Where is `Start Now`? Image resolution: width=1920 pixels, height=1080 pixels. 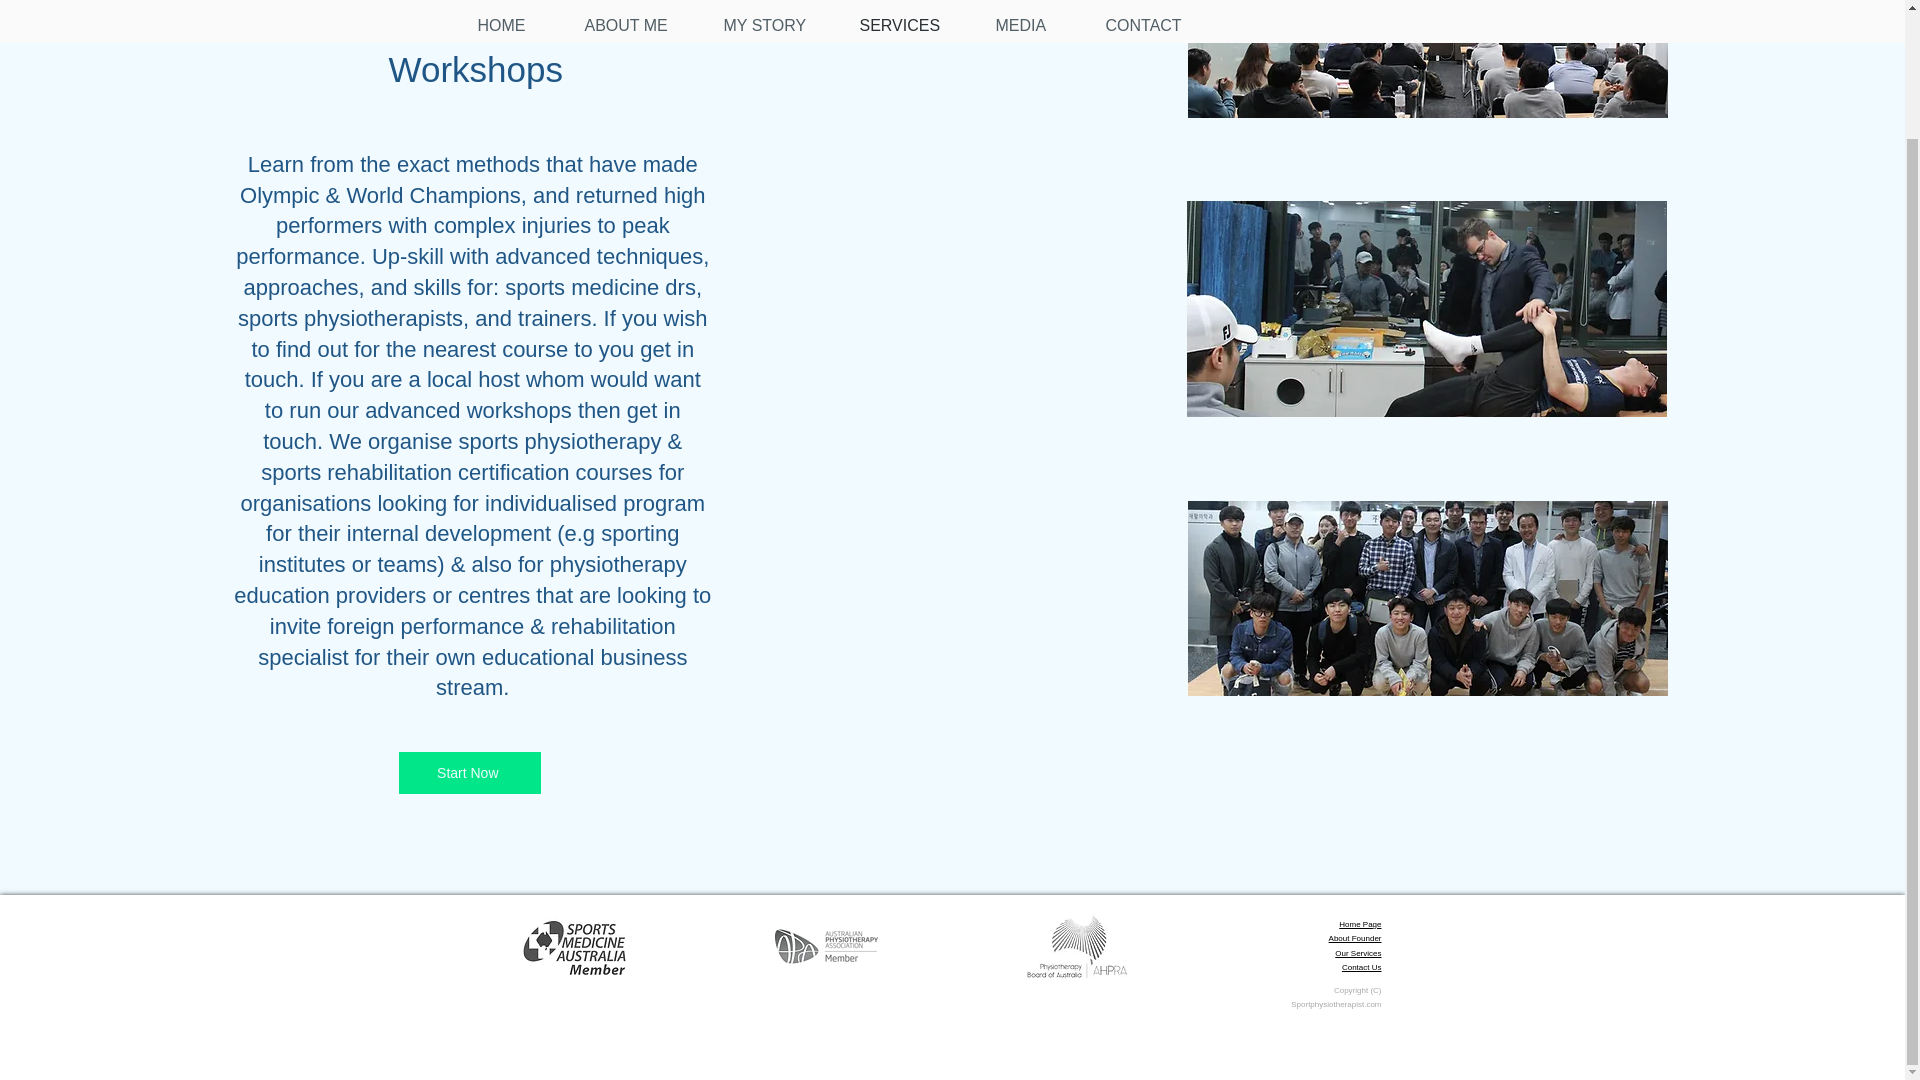 Start Now is located at coordinates (470, 772).